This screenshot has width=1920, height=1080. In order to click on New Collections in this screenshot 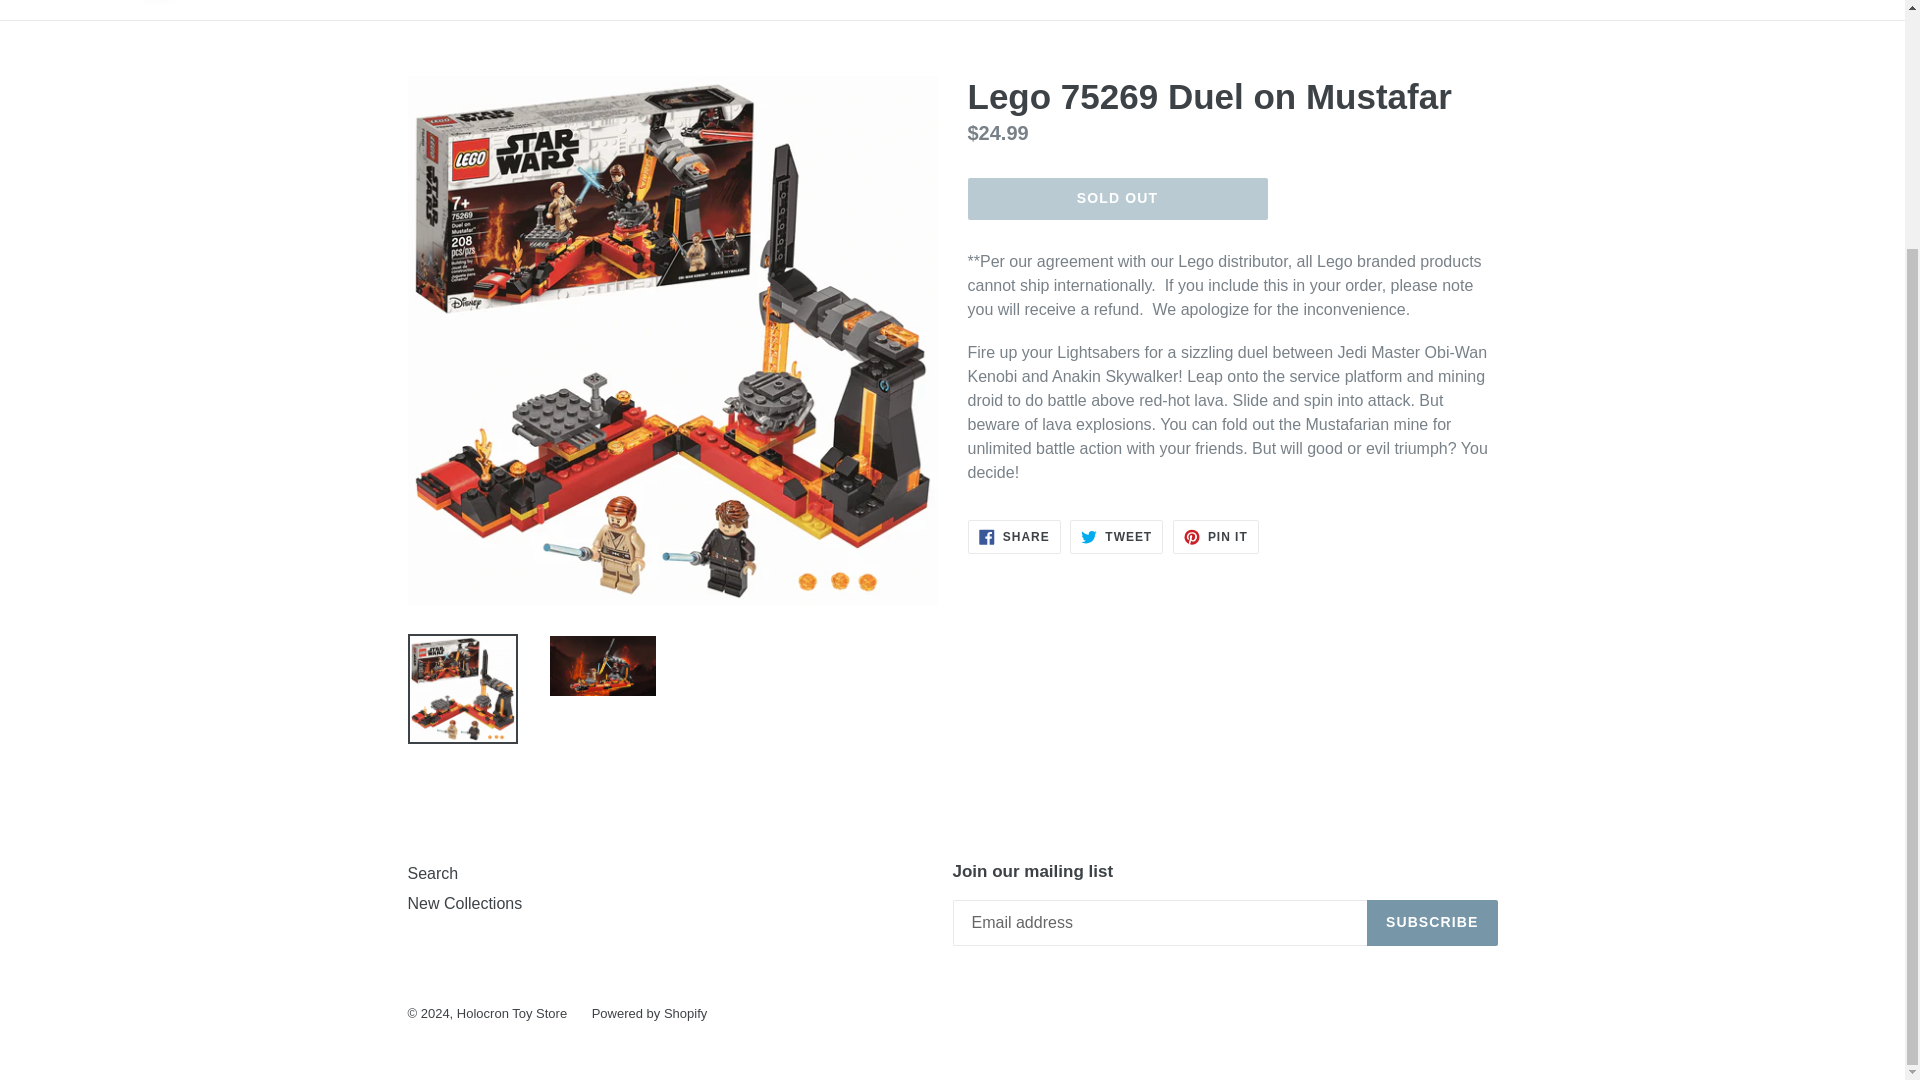, I will do `click(464, 903)`.